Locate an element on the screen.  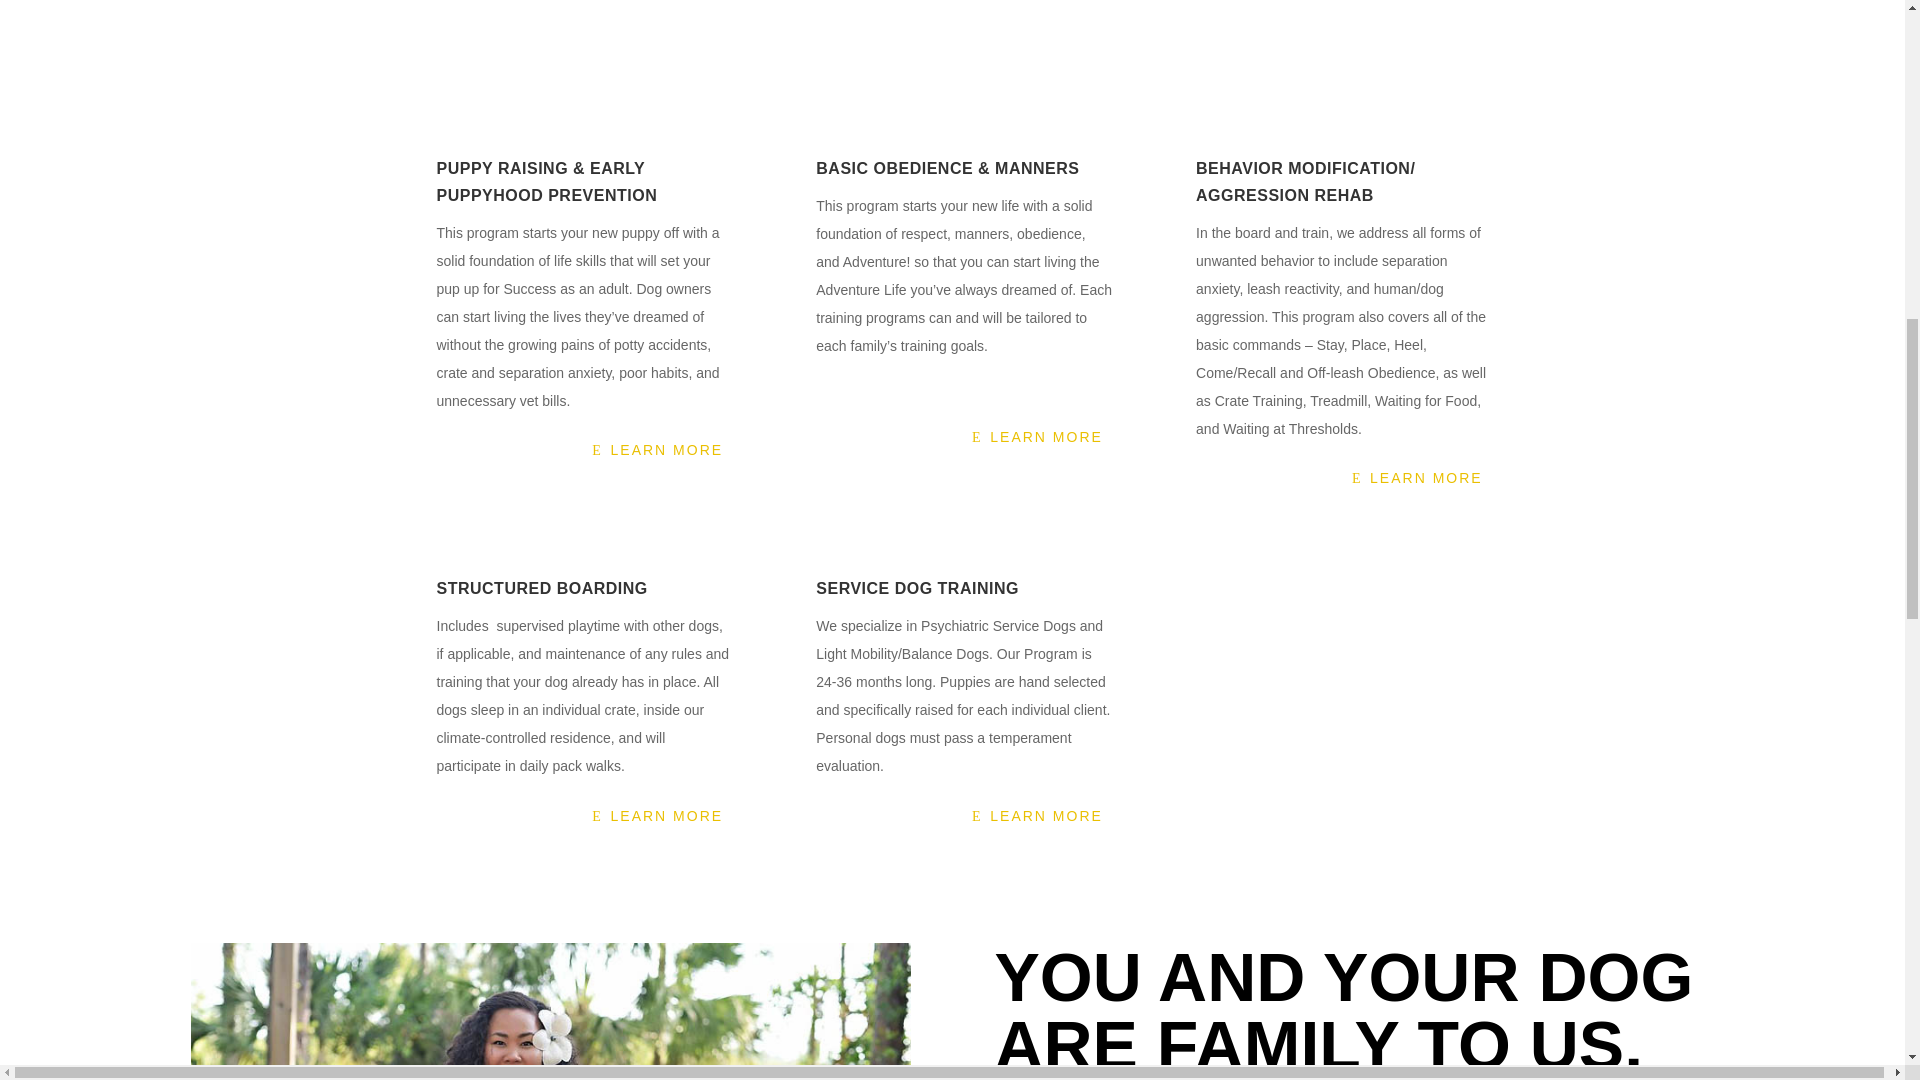
LEARN MORE is located at coordinates (658, 816).